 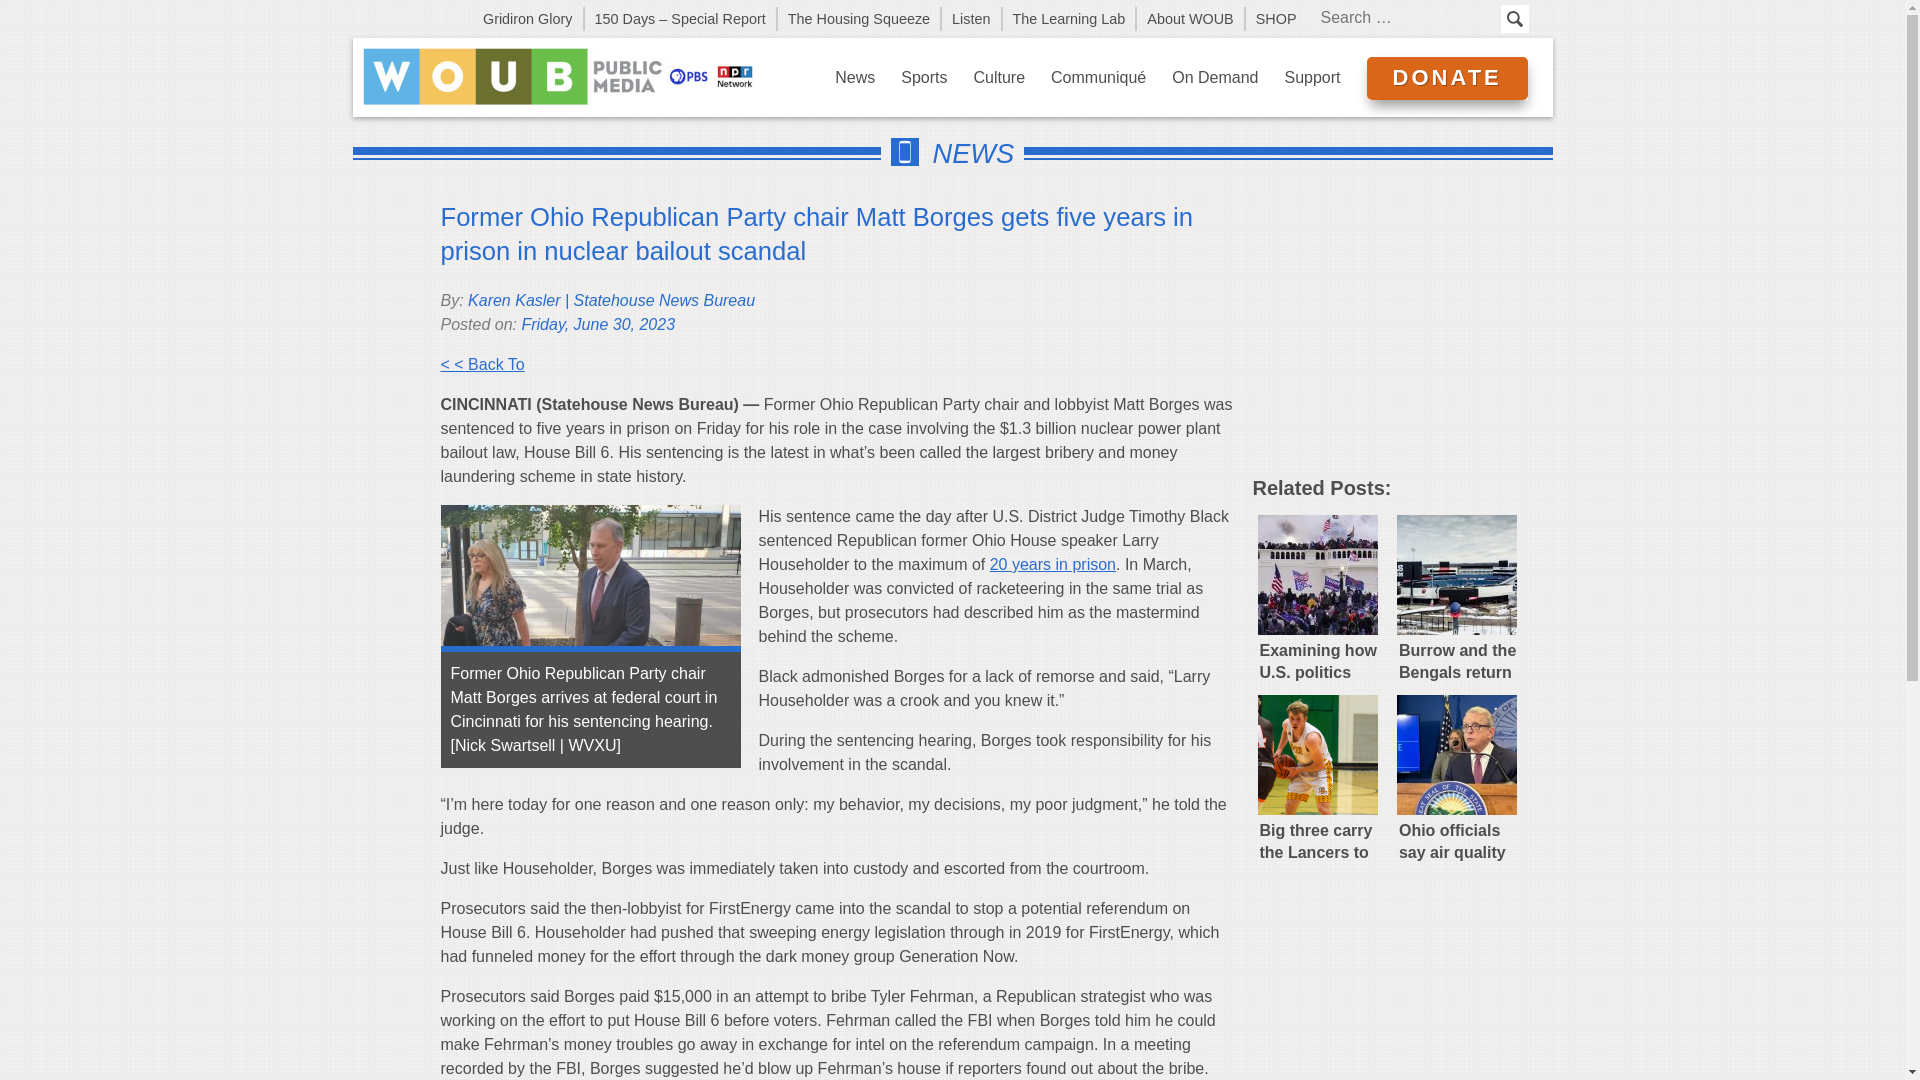 What do you see at coordinates (598, 324) in the screenshot?
I see `Friday, June 30, 2023` at bounding box center [598, 324].